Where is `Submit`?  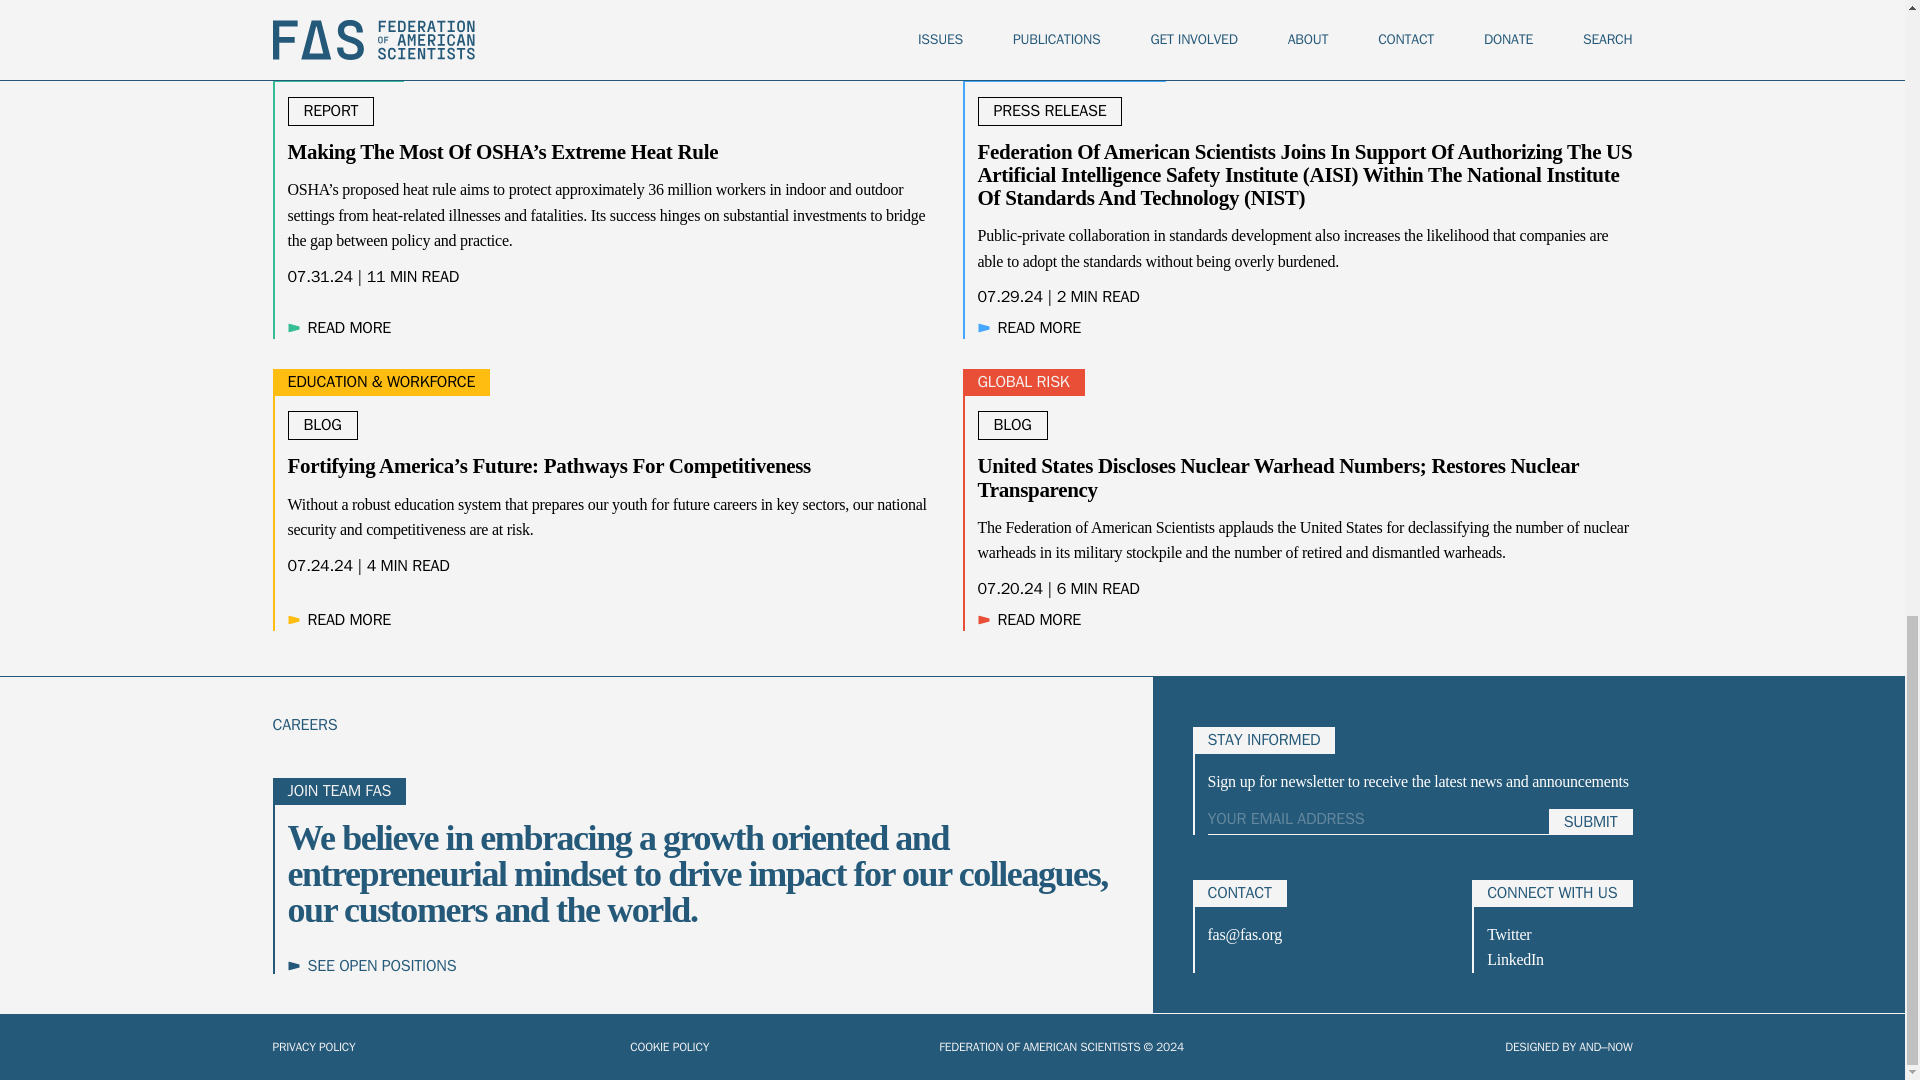
Submit is located at coordinates (1591, 821).